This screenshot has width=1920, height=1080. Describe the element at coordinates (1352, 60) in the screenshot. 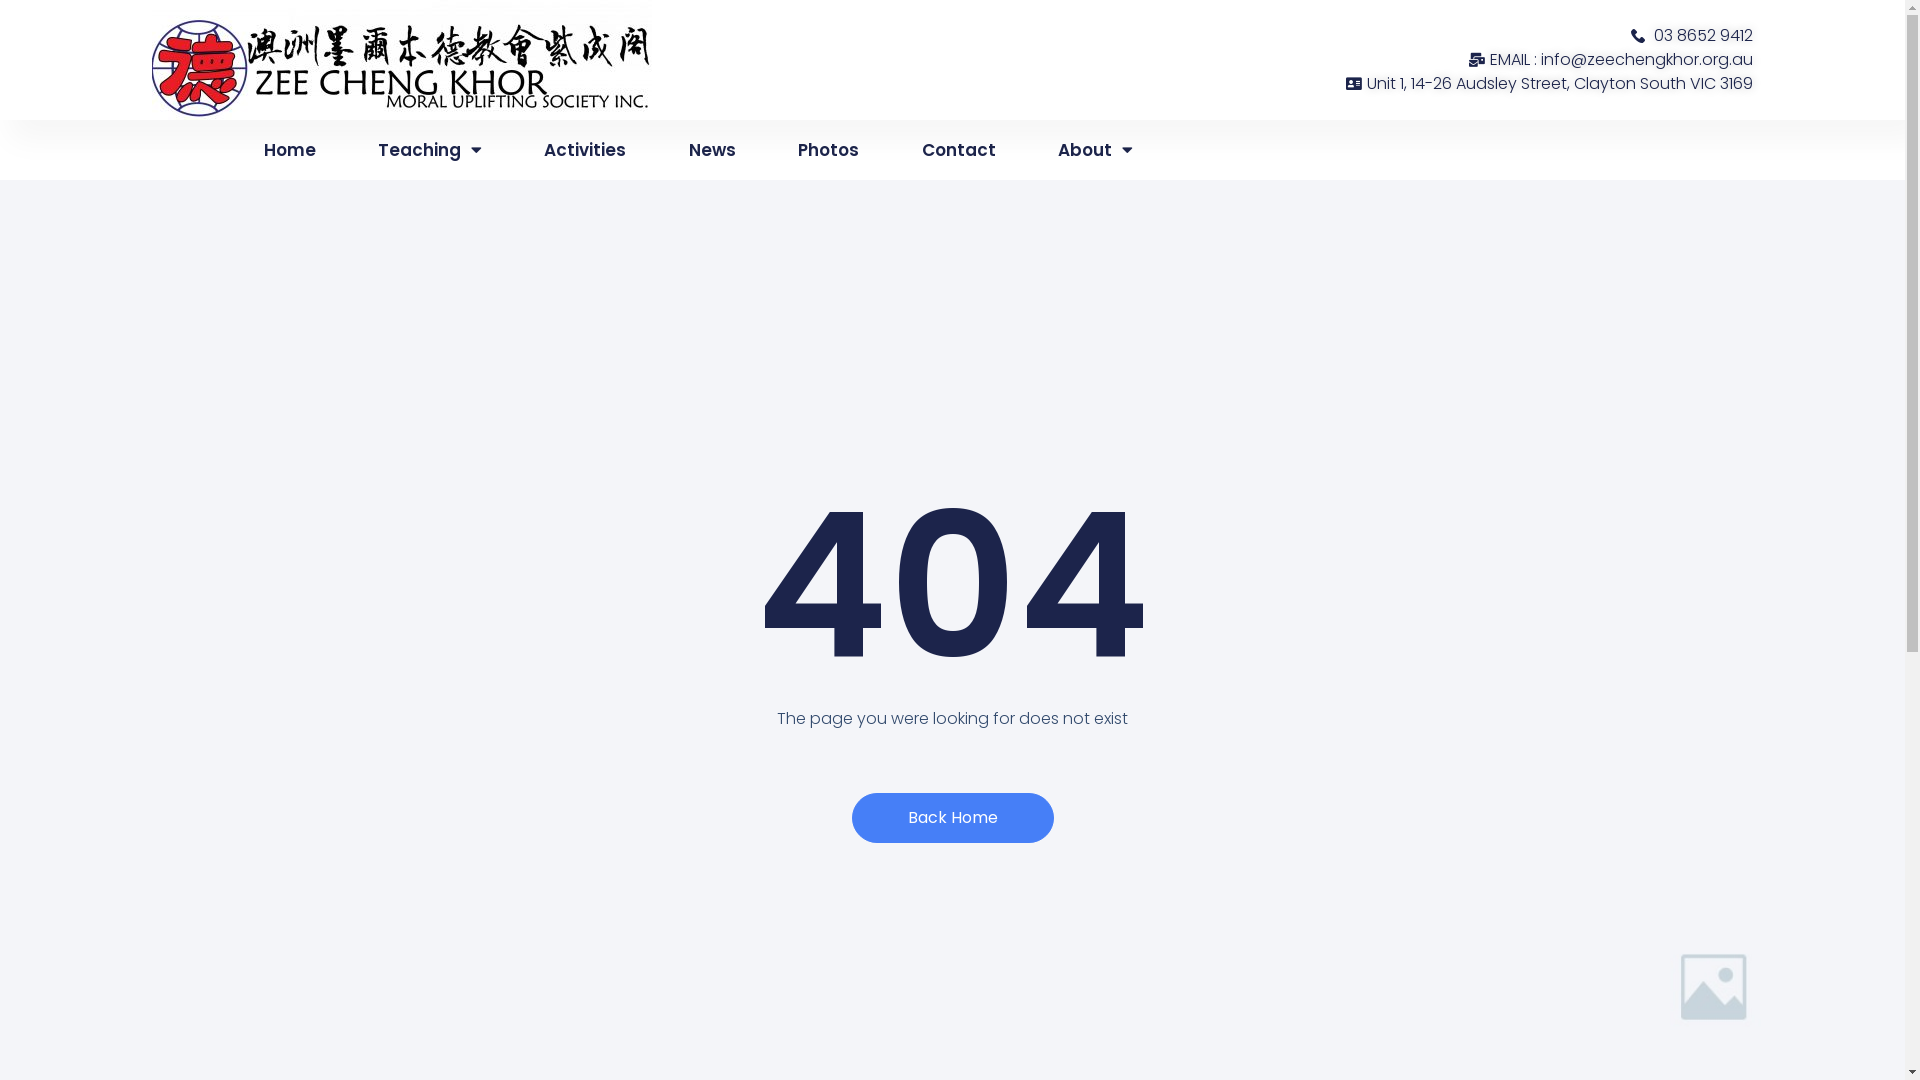

I see `EMAIL : info@zeechengkhor.org.au` at that location.